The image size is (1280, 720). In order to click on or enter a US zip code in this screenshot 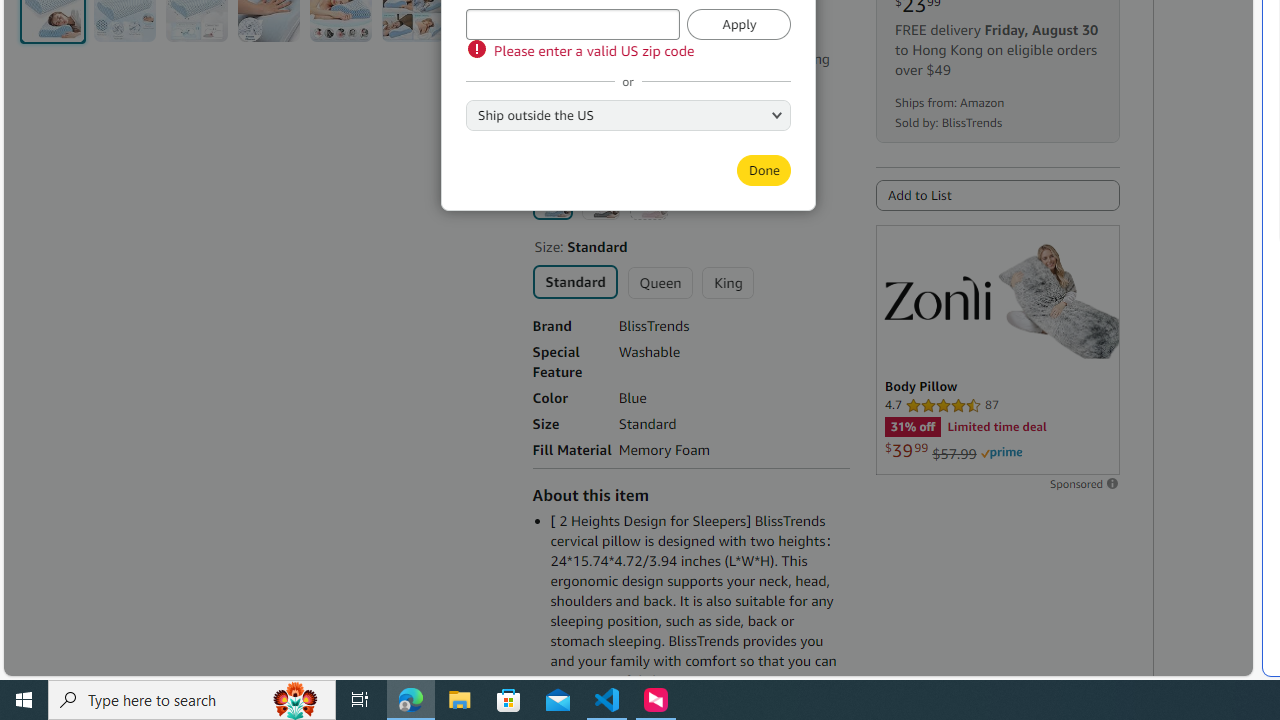, I will do `click(572, 24)`.